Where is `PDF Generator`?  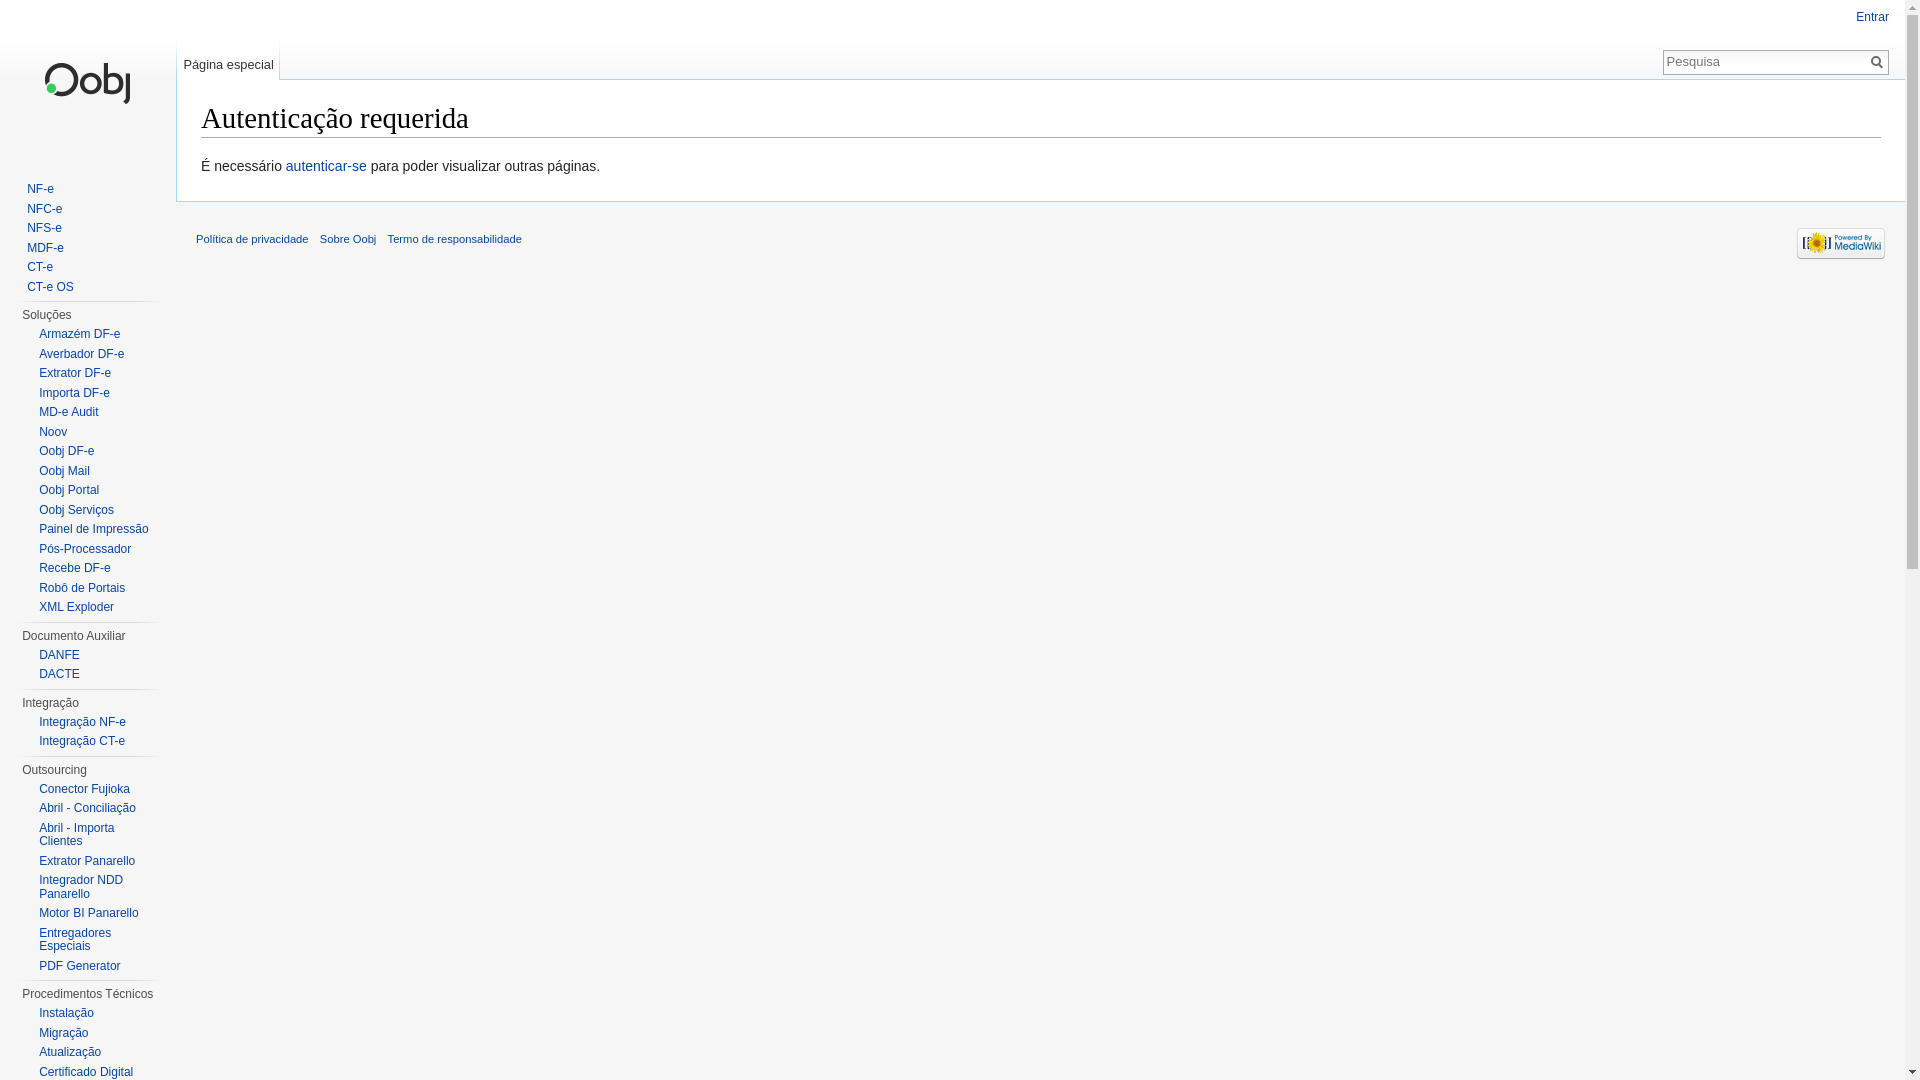 PDF Generator is located at coordinates (80, 965).